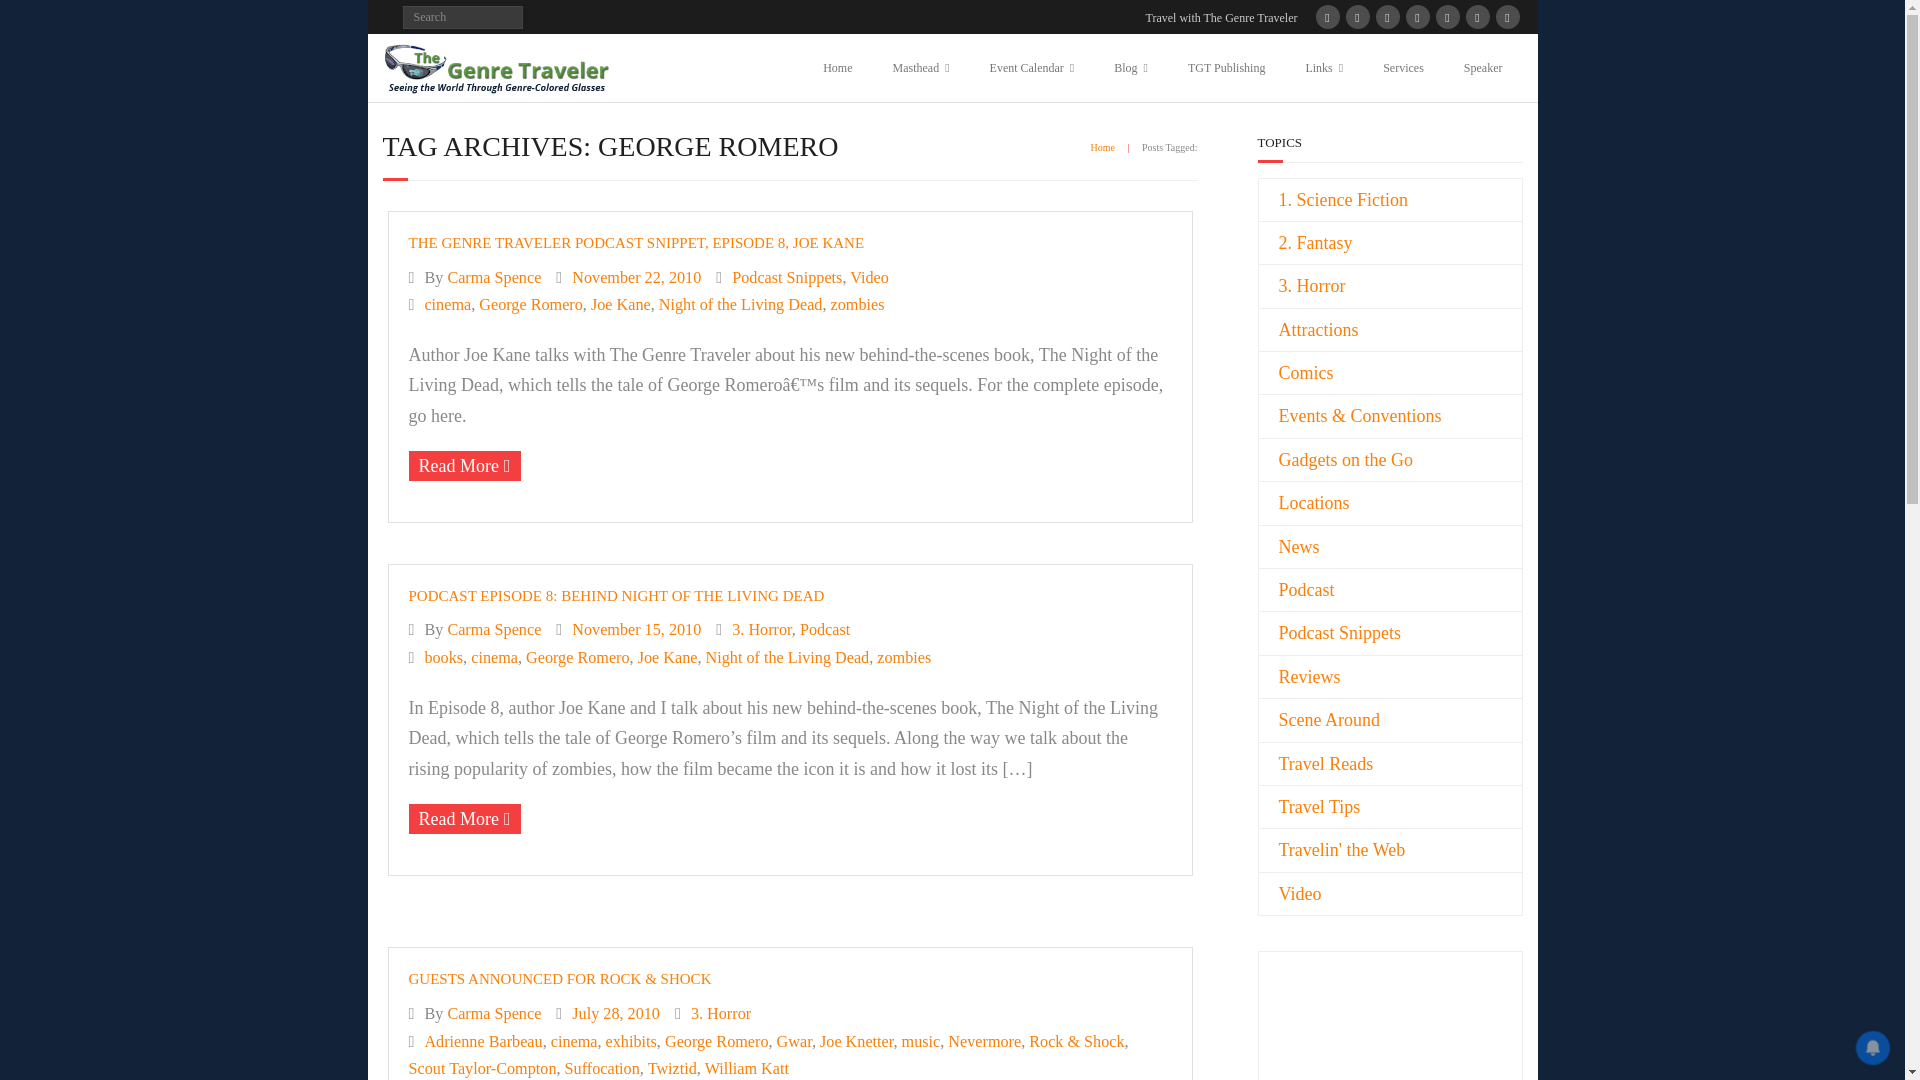 The image size is (1920, 1080). I want to click on View all posts by Carma Spence, so click(494, 1014).